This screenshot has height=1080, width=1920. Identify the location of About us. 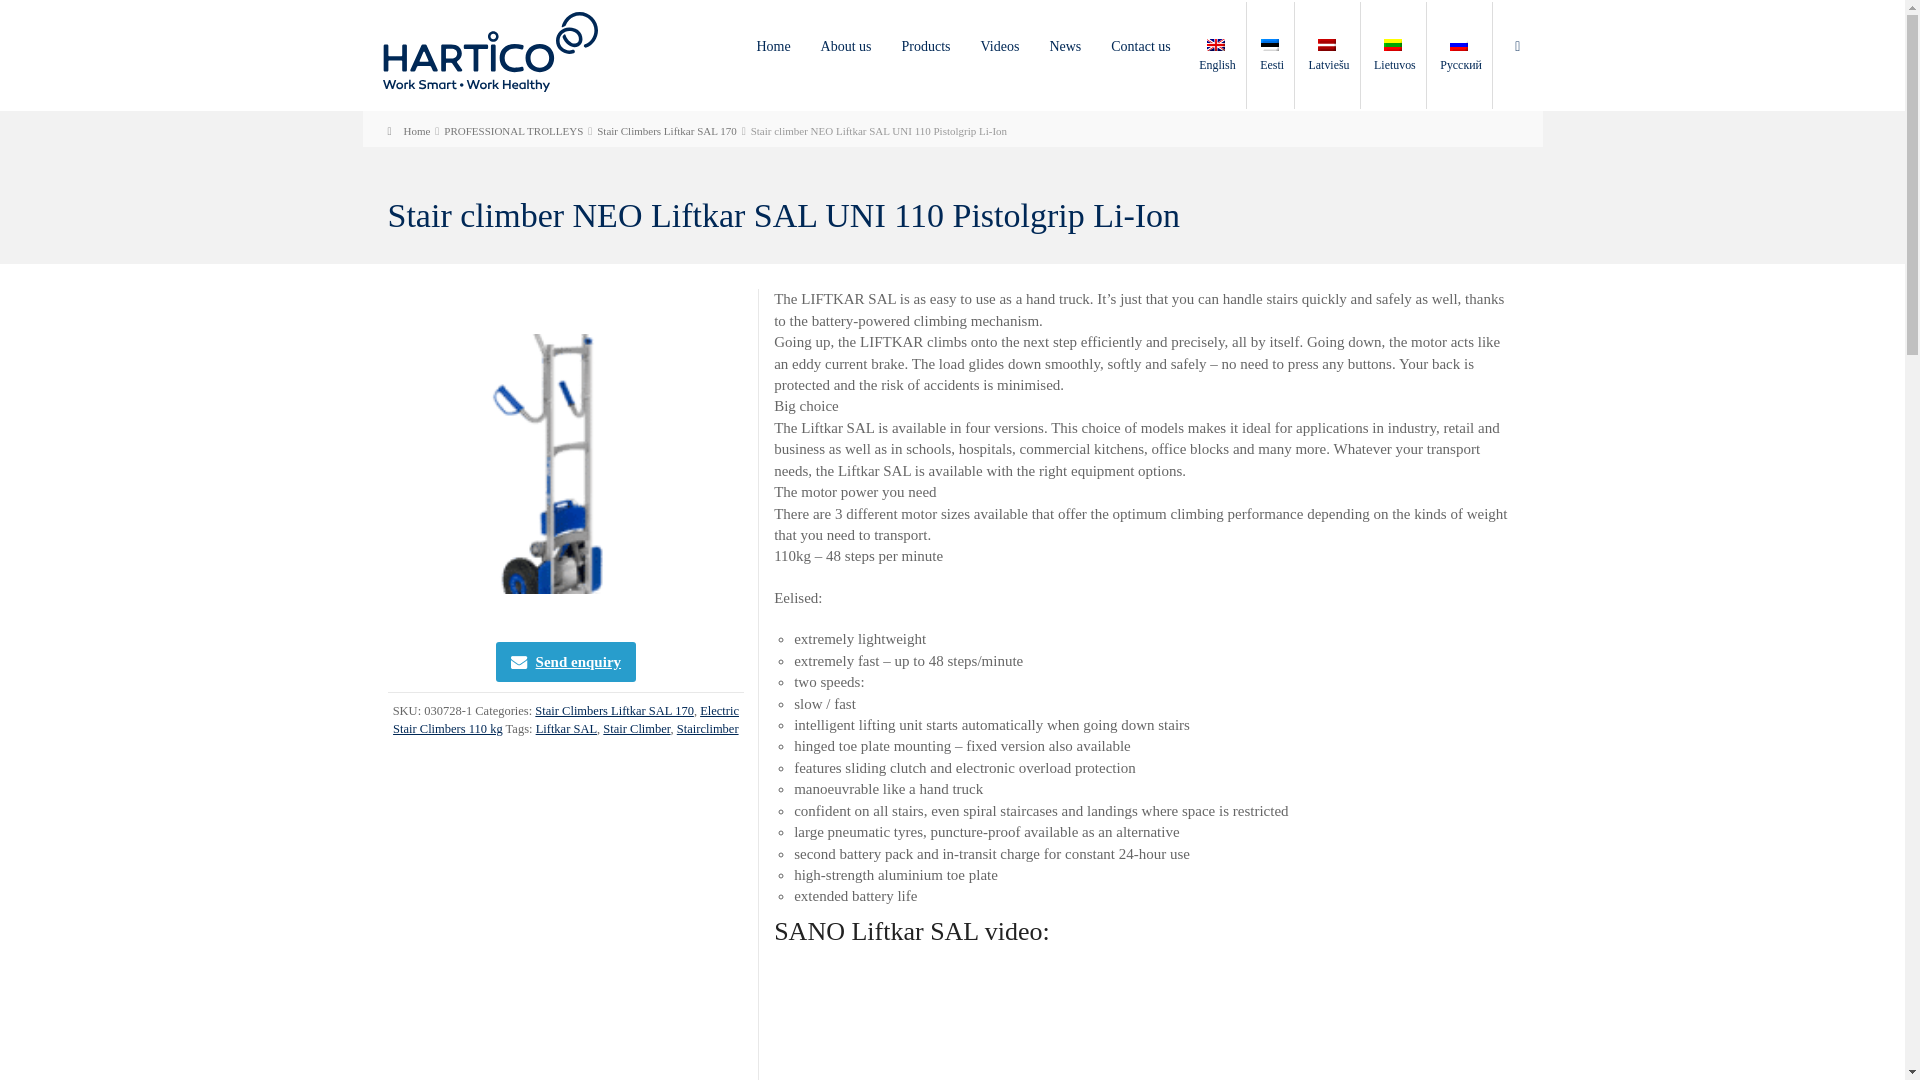
(846, 46).